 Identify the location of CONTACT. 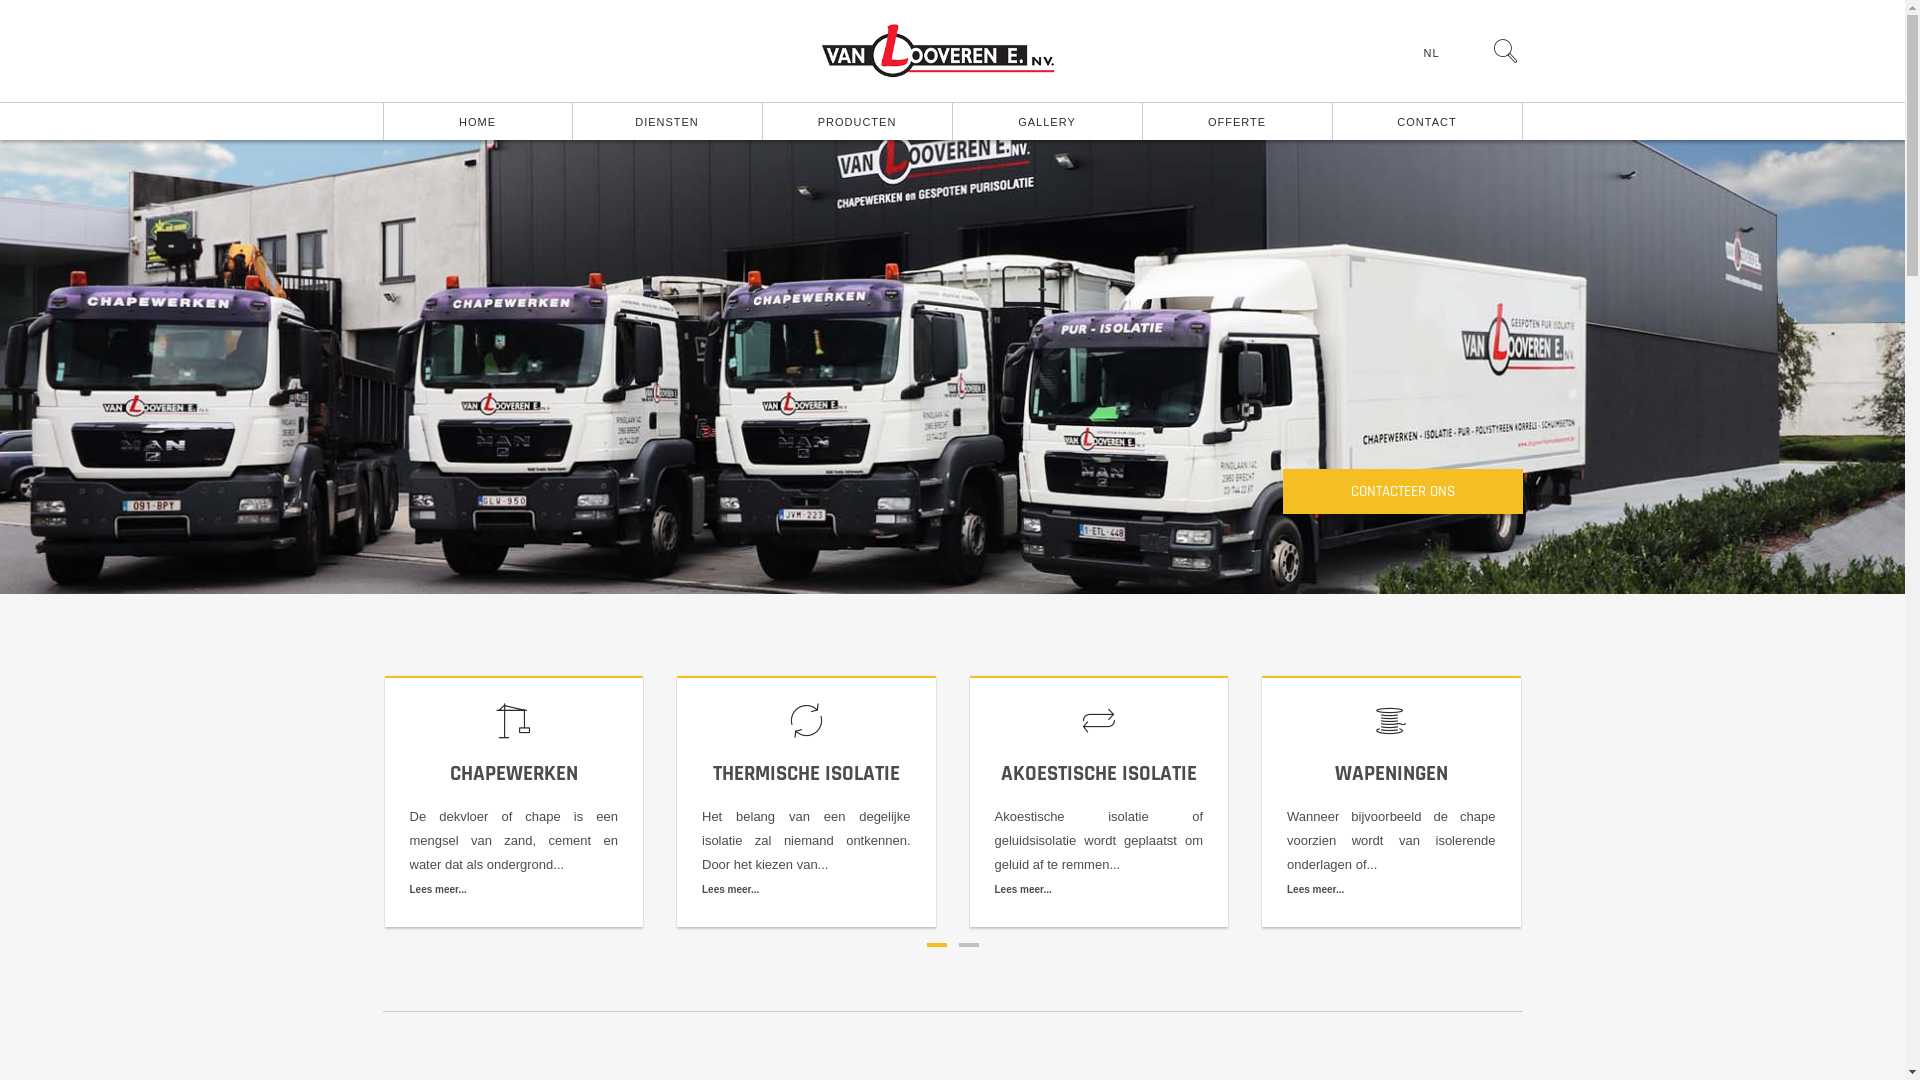
(1427, 122).